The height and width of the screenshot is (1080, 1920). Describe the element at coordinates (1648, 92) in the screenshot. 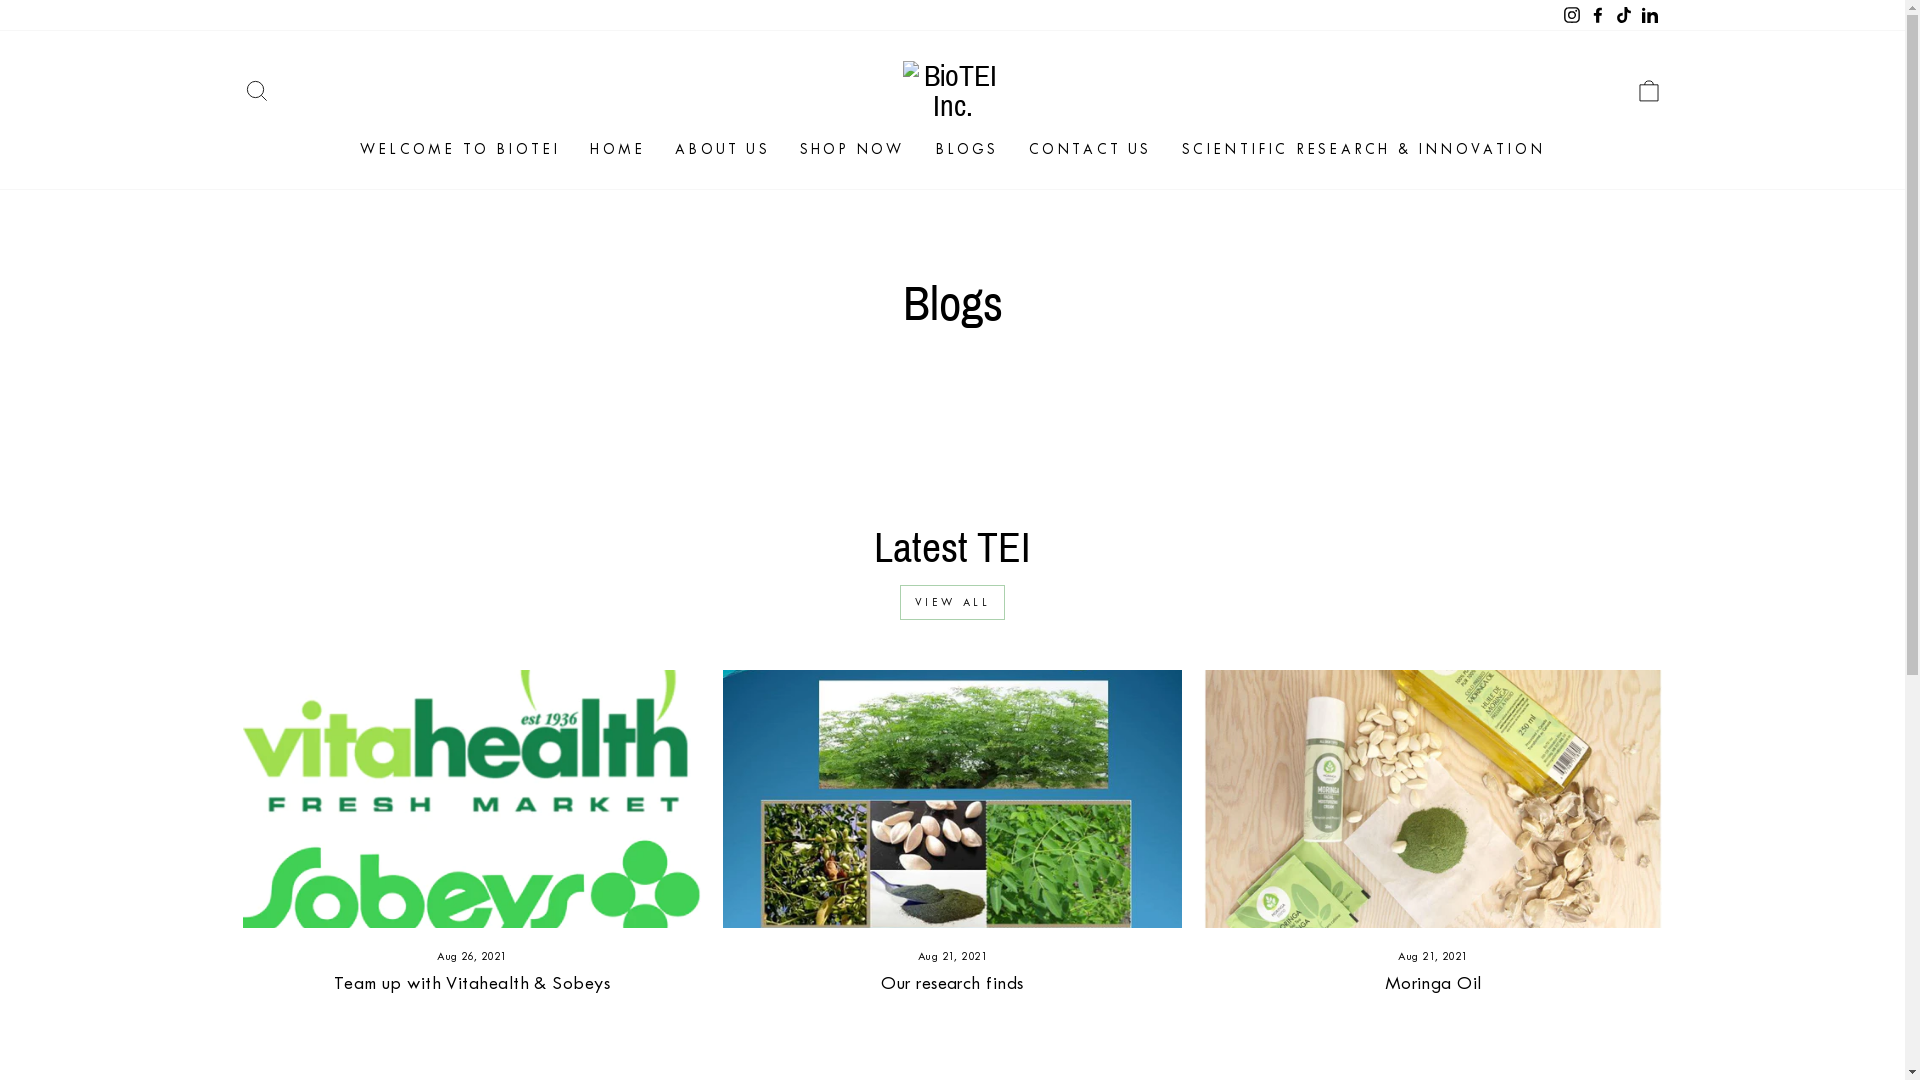

I see `CART` at that location.